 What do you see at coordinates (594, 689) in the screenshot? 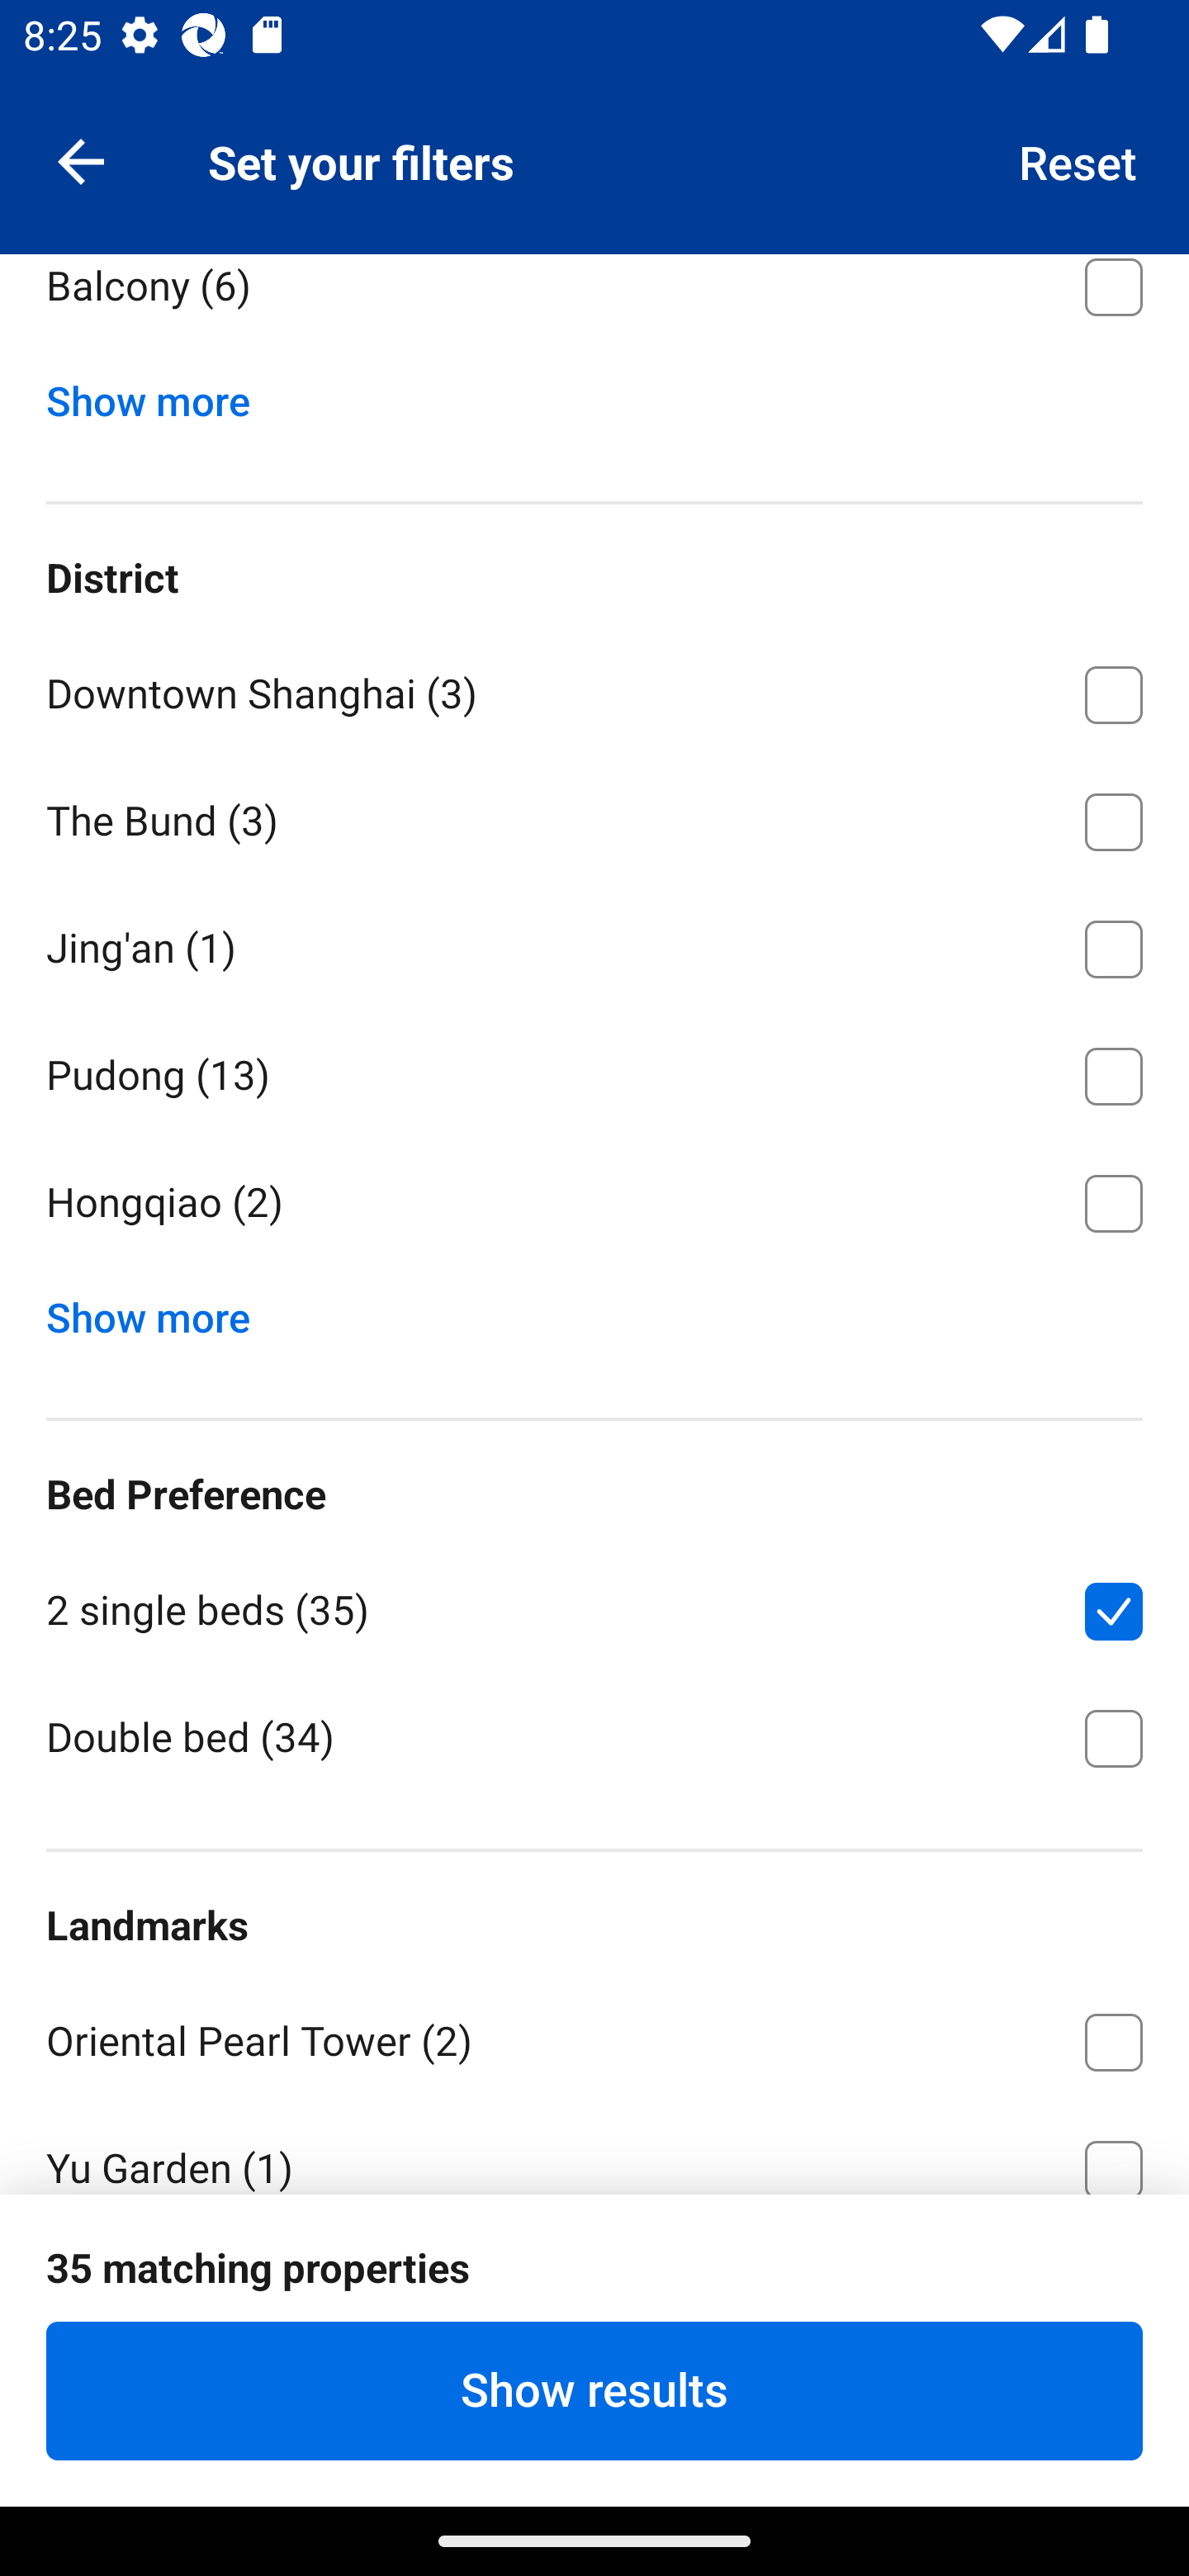
I see `Downtown Shanghai ⁦(3)` at bounding box center [594, 689].